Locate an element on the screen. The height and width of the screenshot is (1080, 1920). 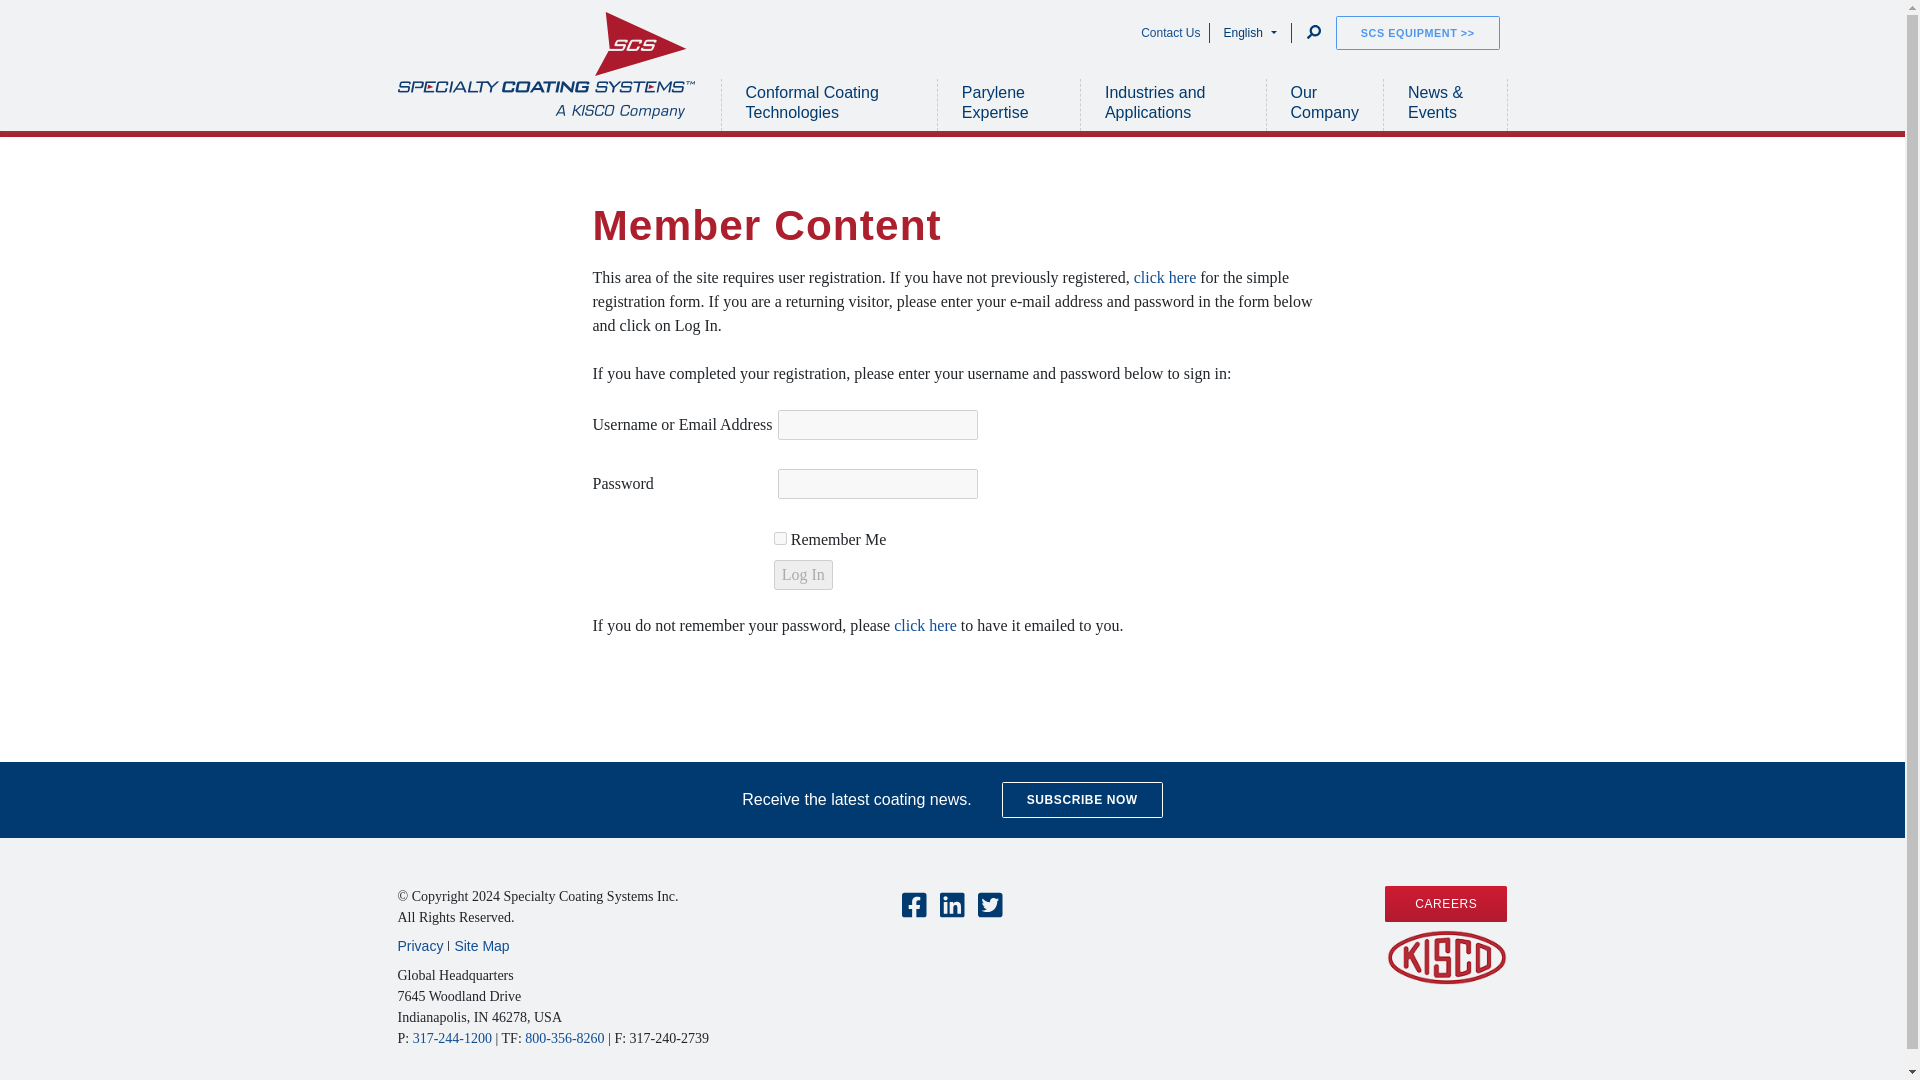
Log In is located at coordinates (803, 574).